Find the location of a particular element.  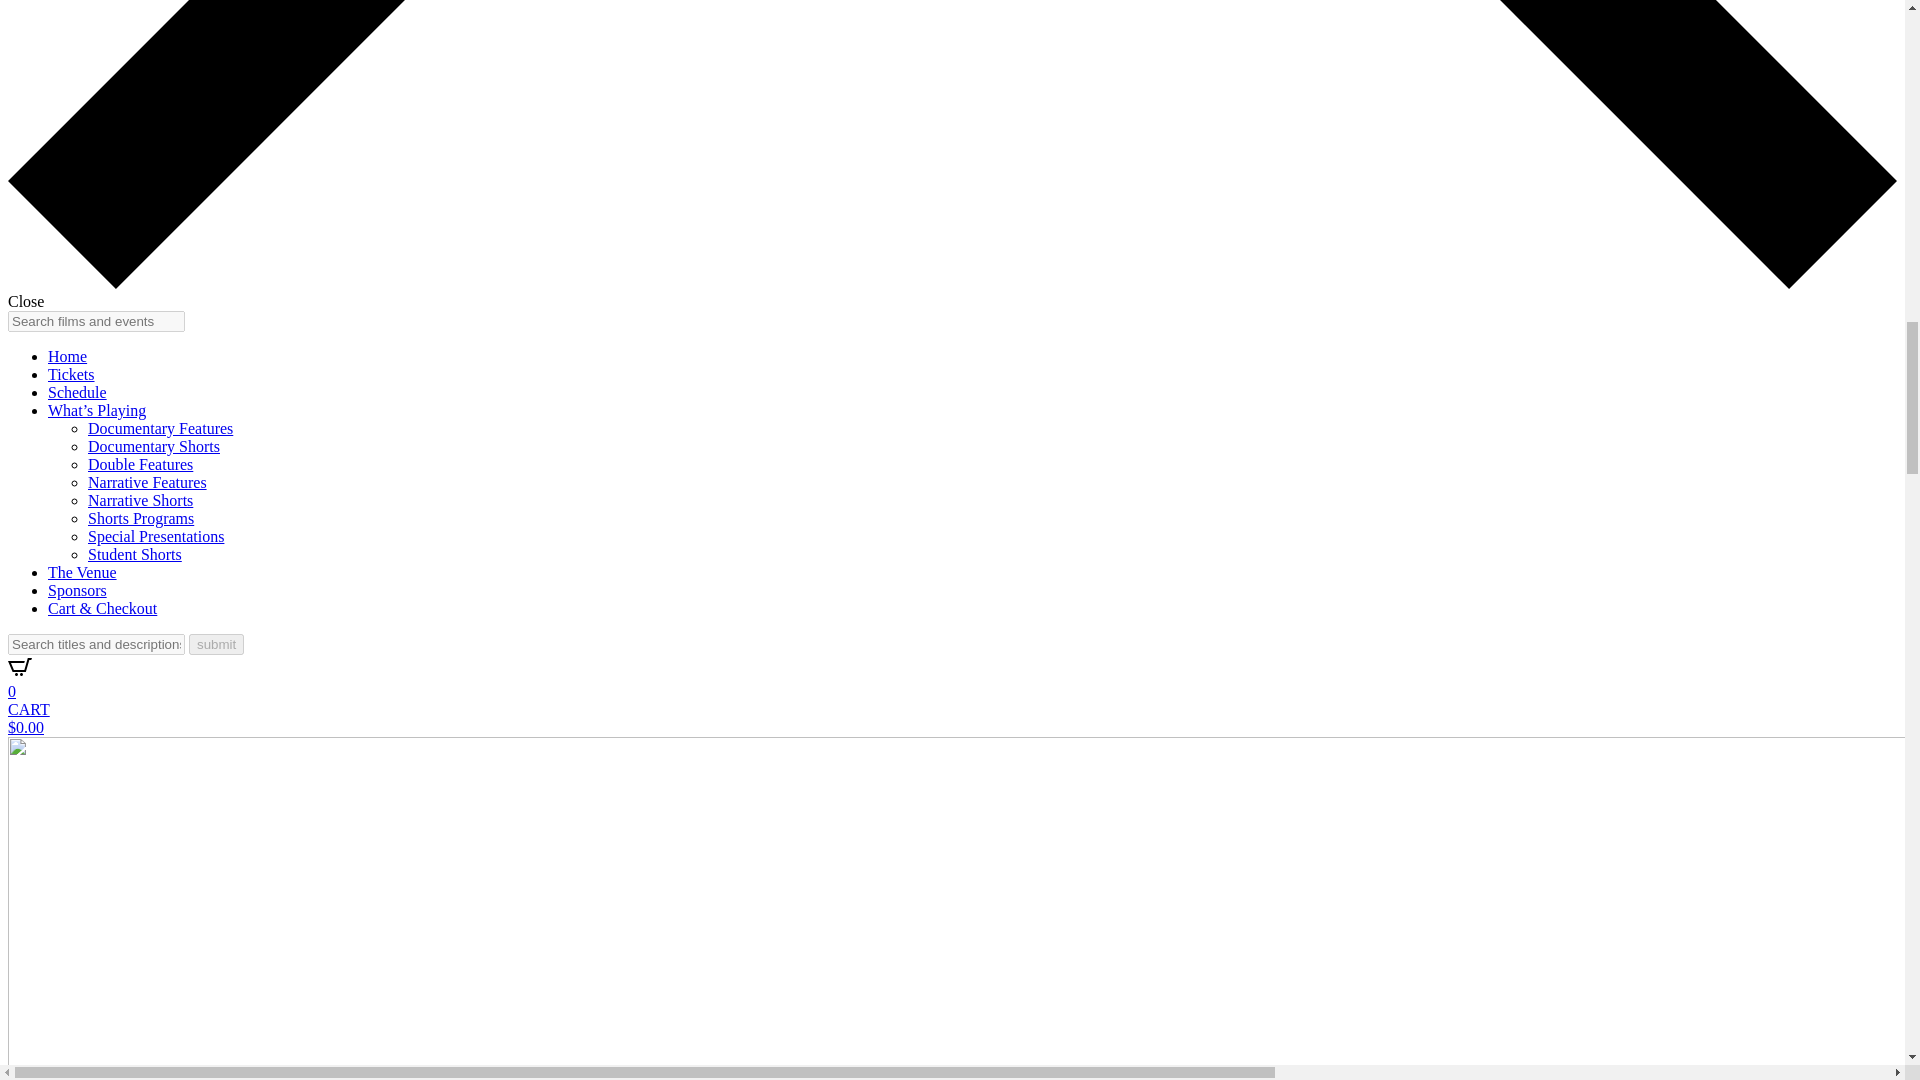

Home is located at coordinates (67, 356).